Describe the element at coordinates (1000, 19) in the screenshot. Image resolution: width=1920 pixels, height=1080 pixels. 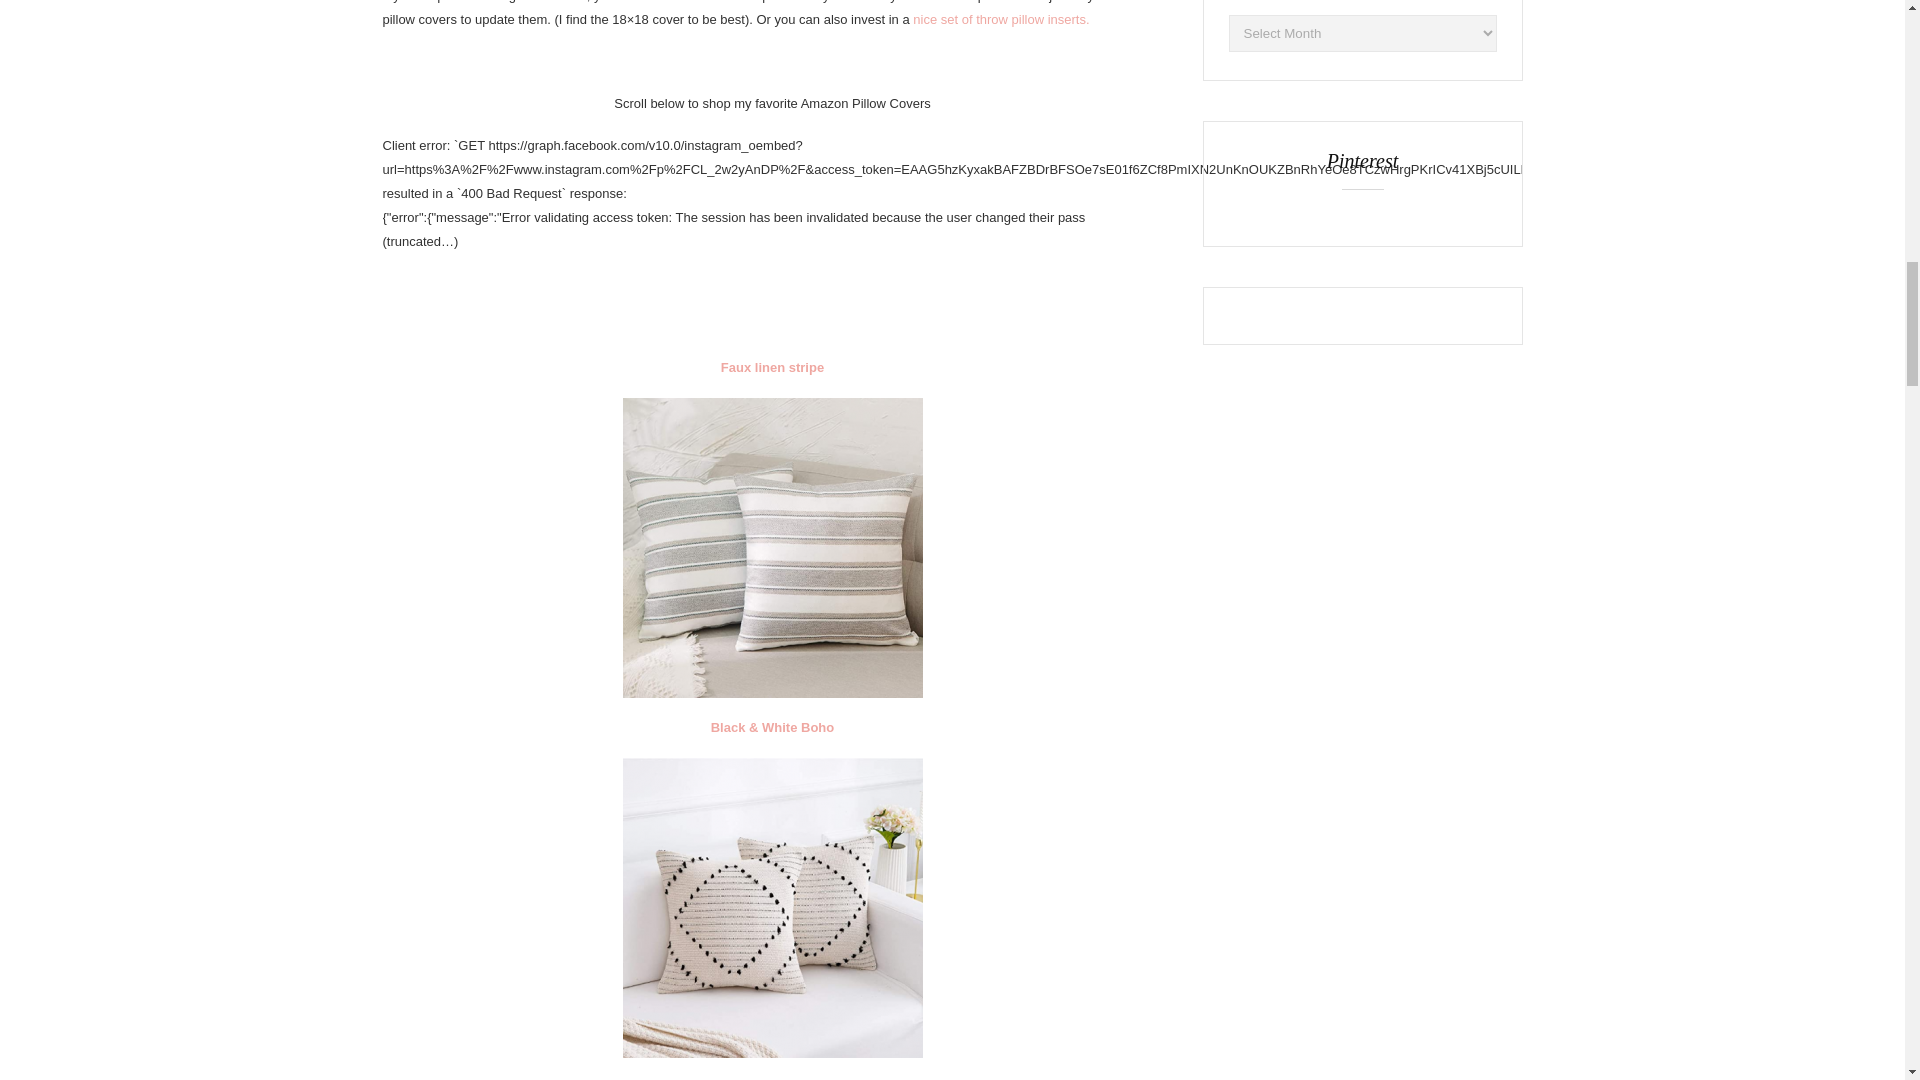
I see `nice set of throw pillow inserts.` at that location.